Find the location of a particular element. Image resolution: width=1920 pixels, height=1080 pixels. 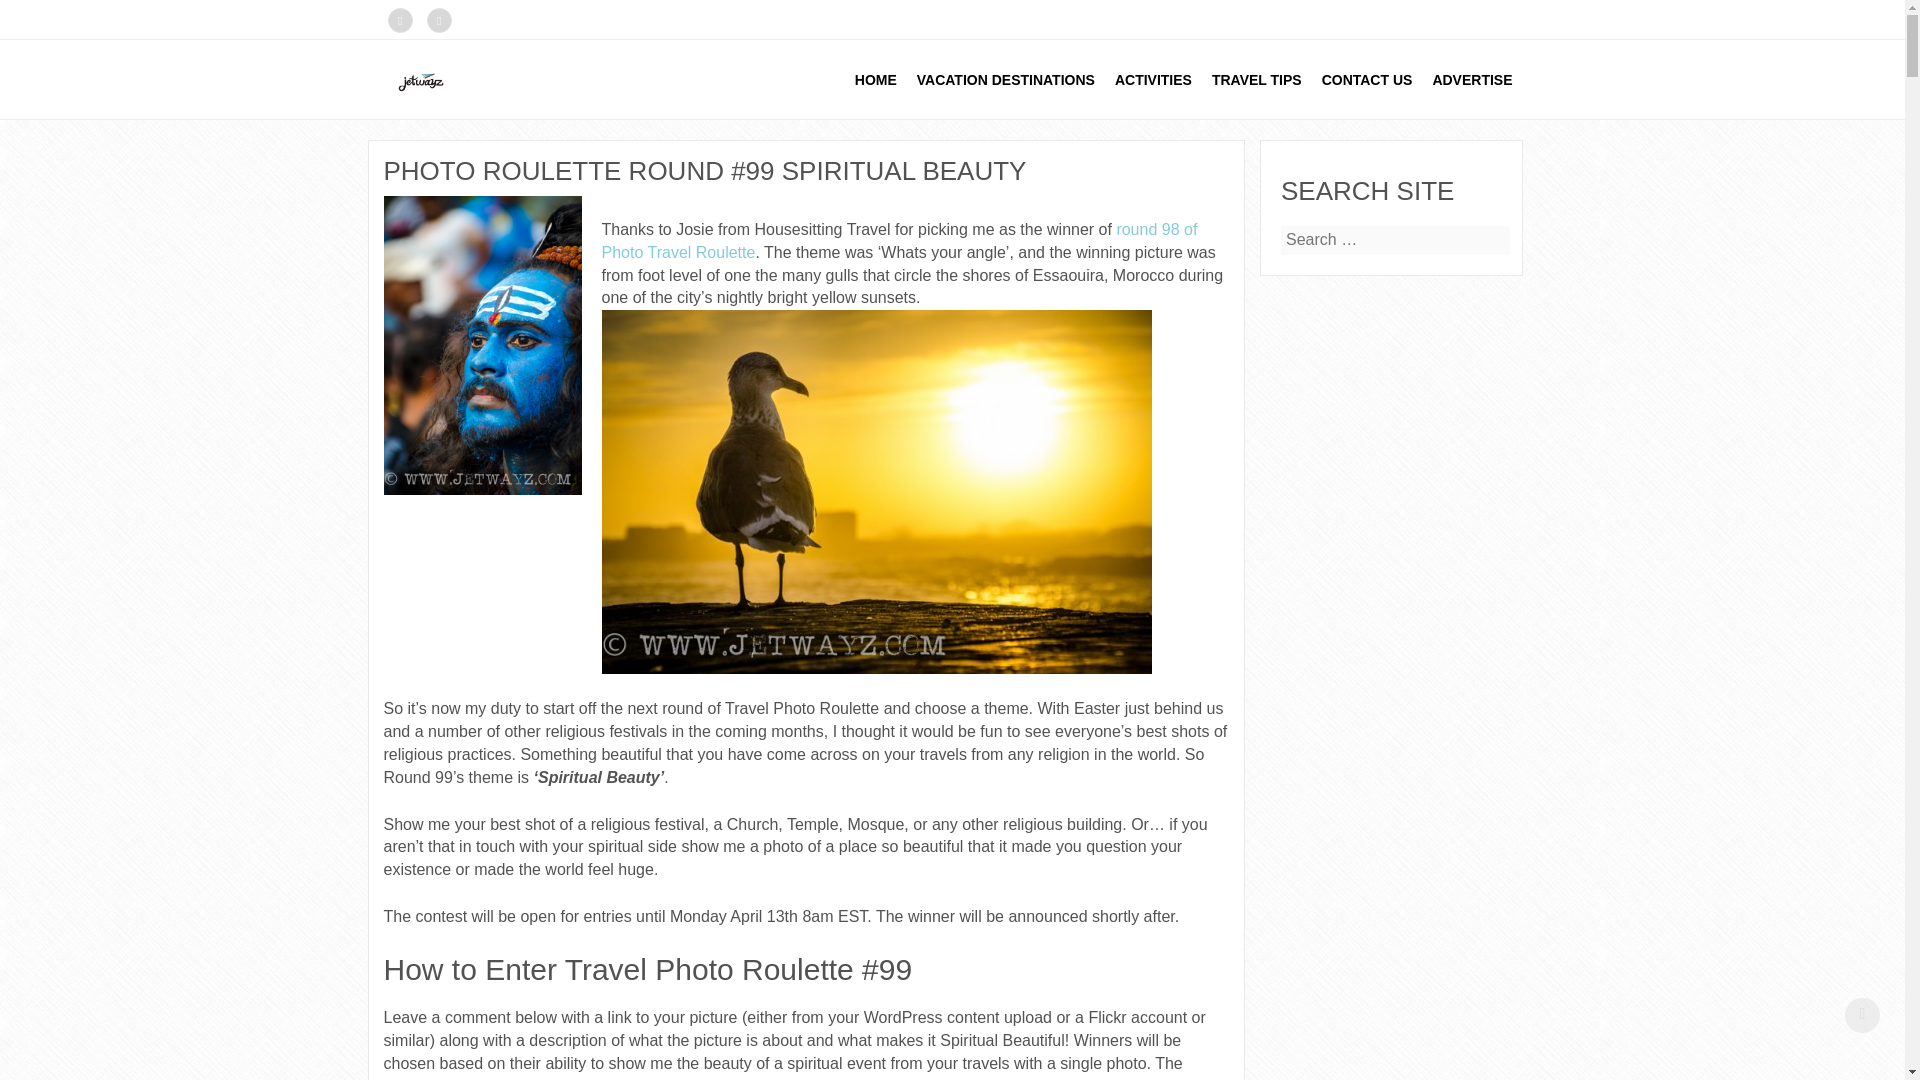

VACATION DESTINATIONS is located at coordinates (1006, 79).